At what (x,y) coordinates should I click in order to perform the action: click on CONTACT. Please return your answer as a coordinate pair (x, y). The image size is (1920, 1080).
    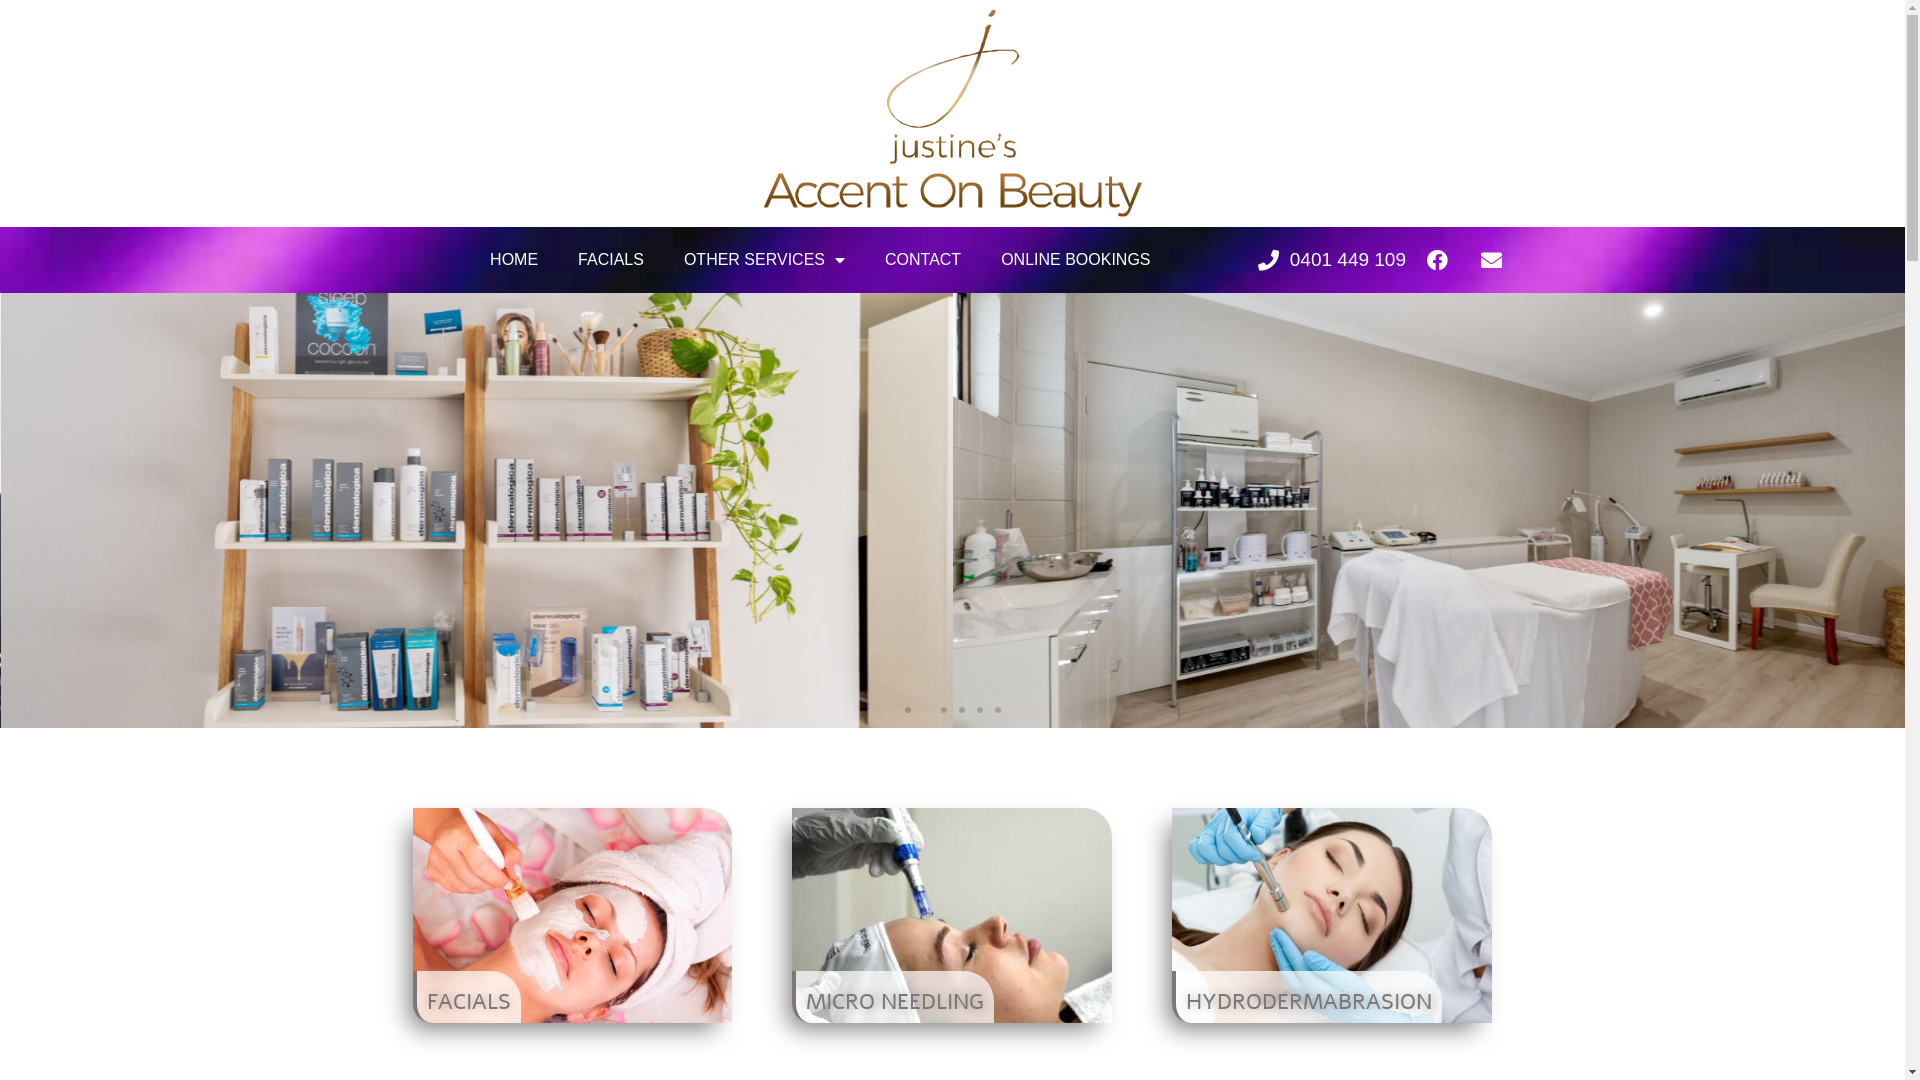
    Looking at the image, I should click on (923, 260).